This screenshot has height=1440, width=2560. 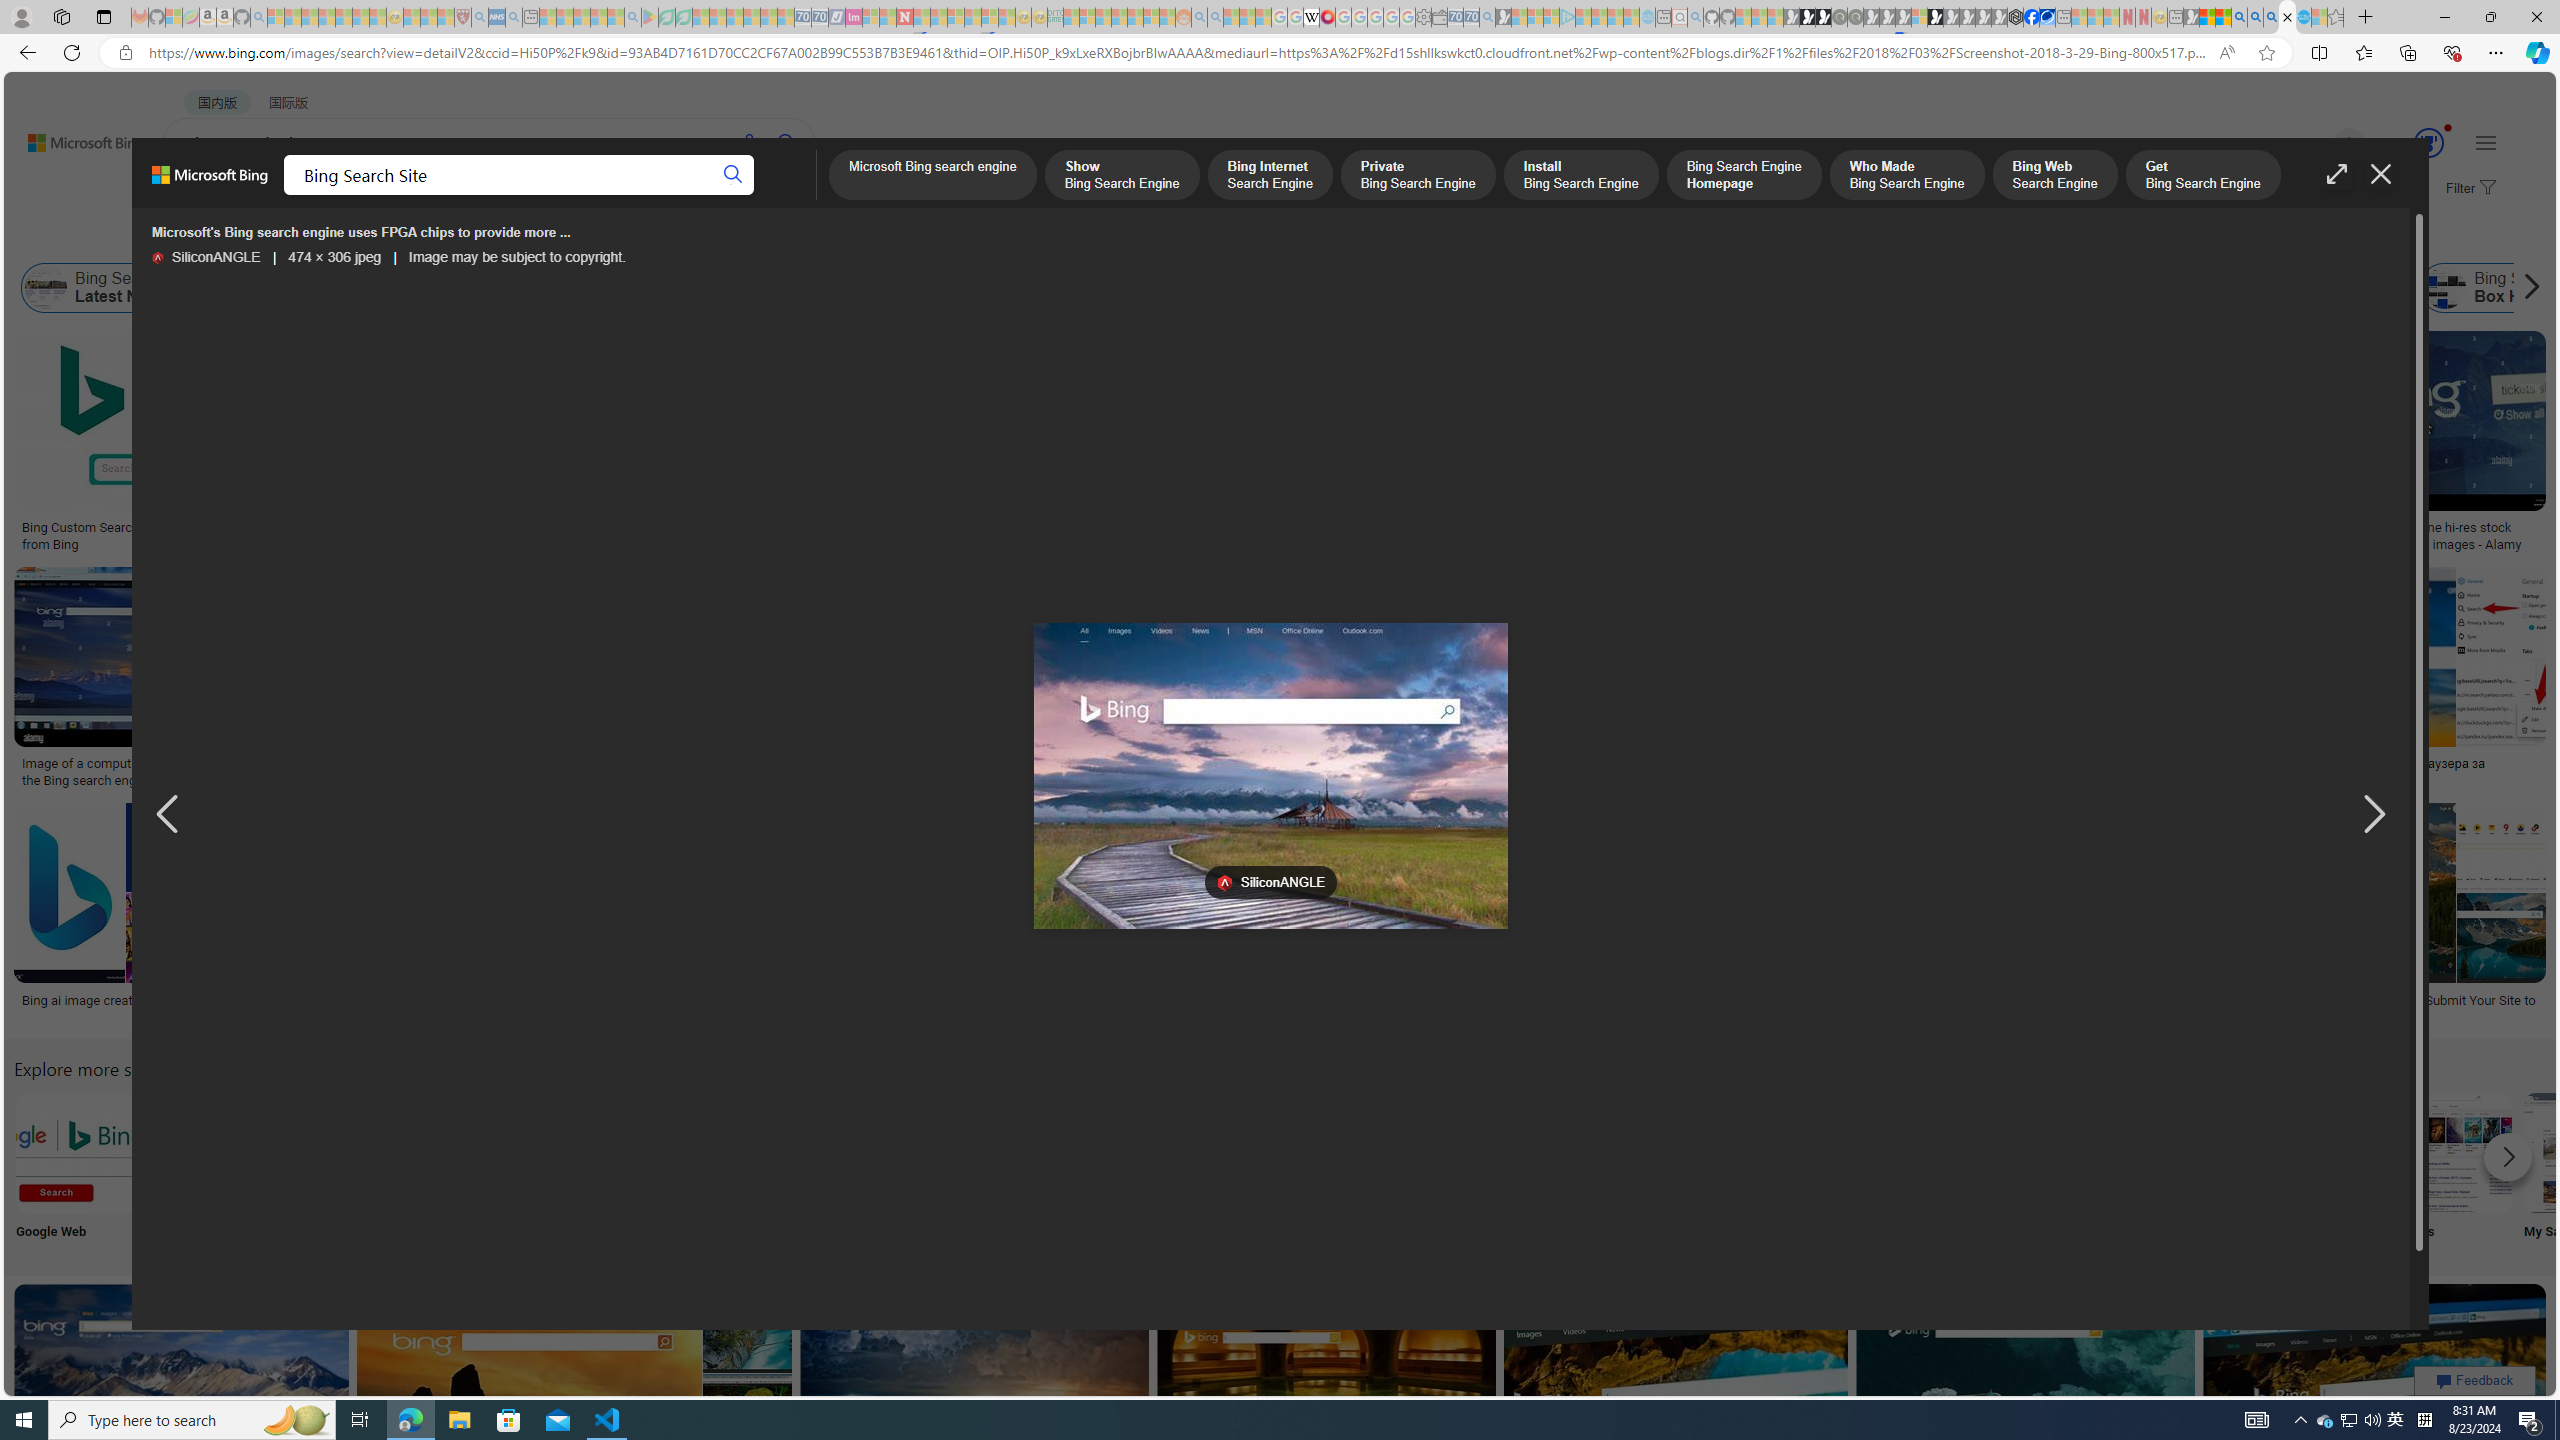 What do you see at coordinates (172, 444) in the screenshot?
I see `Bing Custom Search: A New Site Search Solution from BingSave` at bounding box center [172, 444].